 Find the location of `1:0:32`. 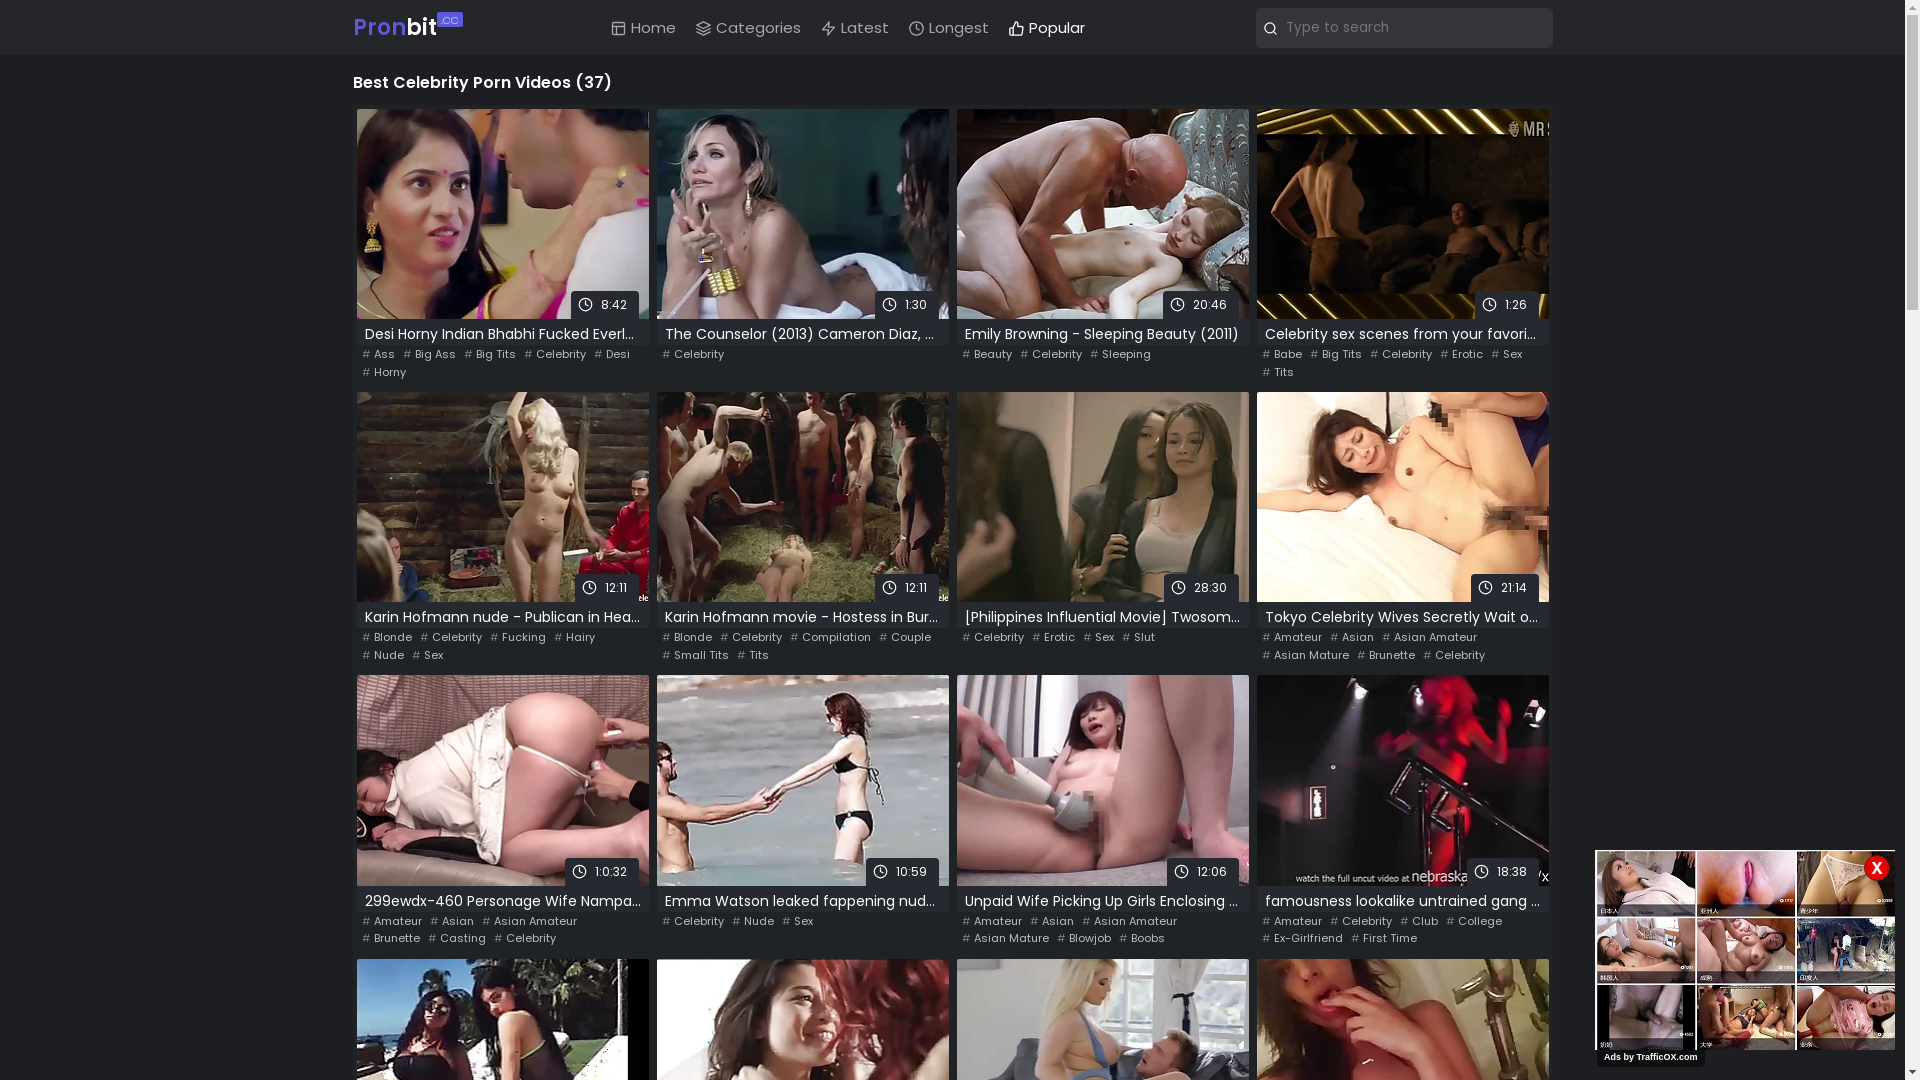

1:0:32 is located at coordinates (502, 780).